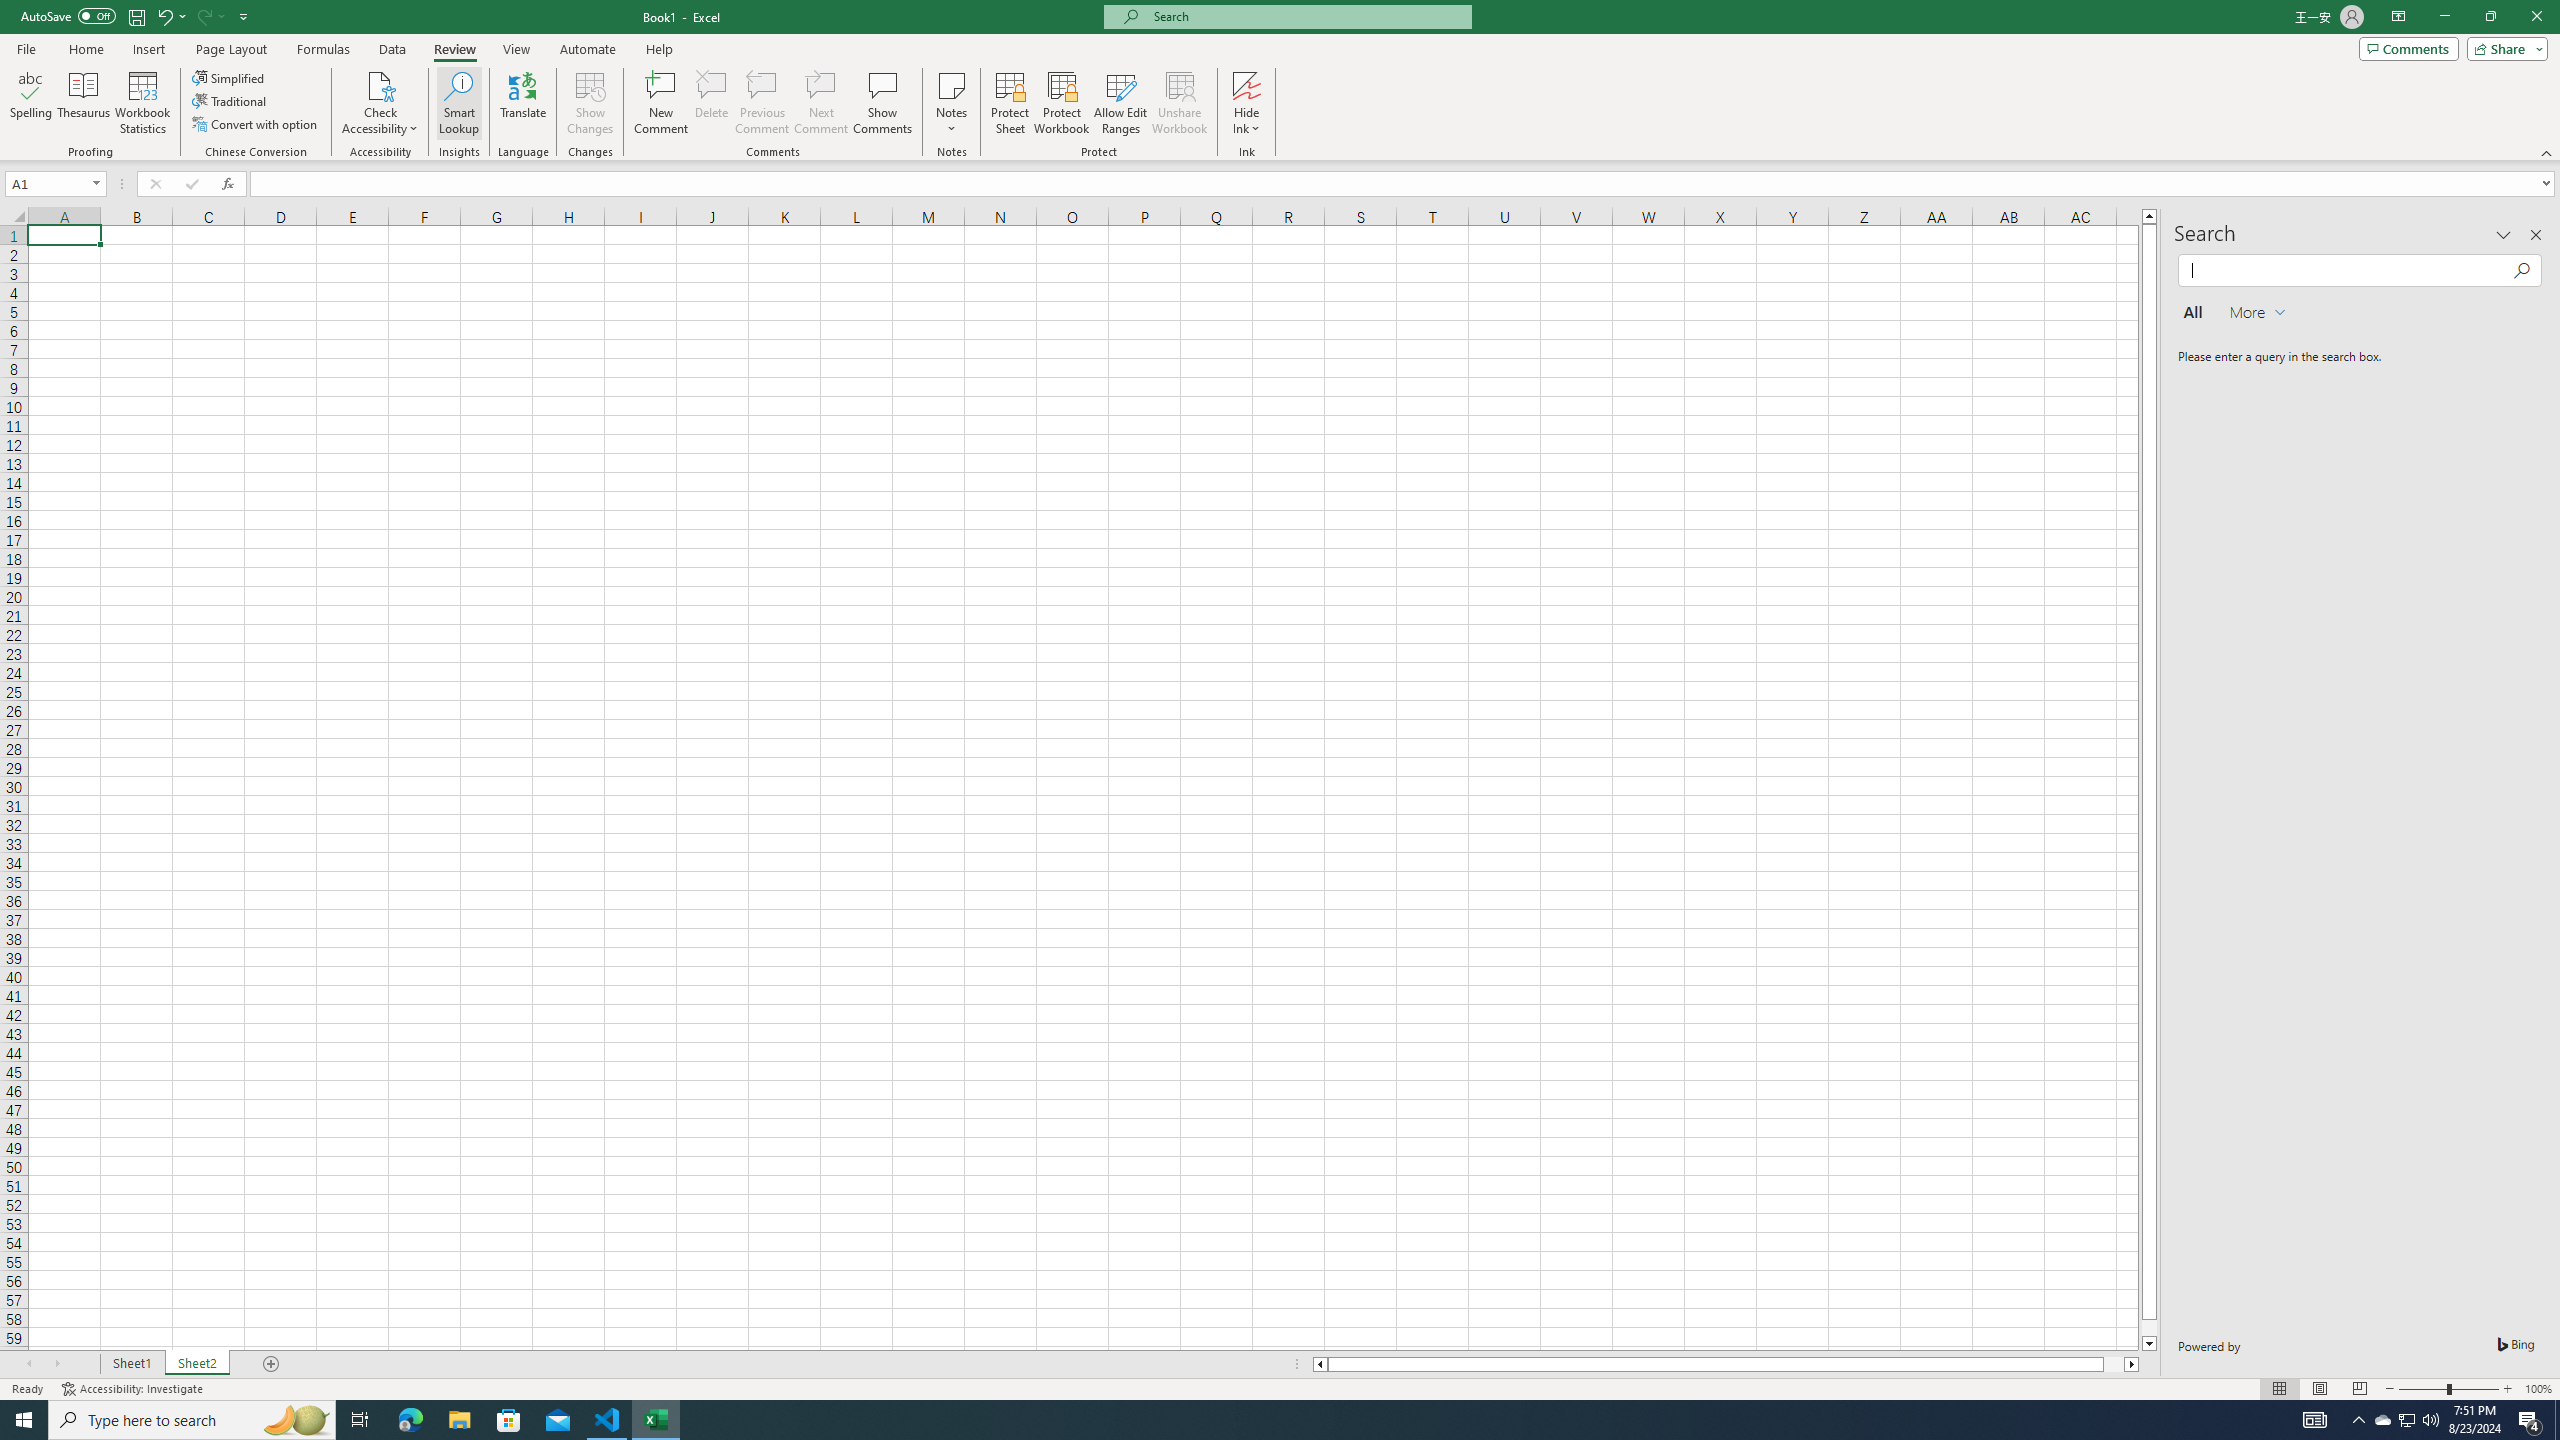 This screenshot has height=1440, width=2560. I want to click on Thesaurus..., so click(82, 103).